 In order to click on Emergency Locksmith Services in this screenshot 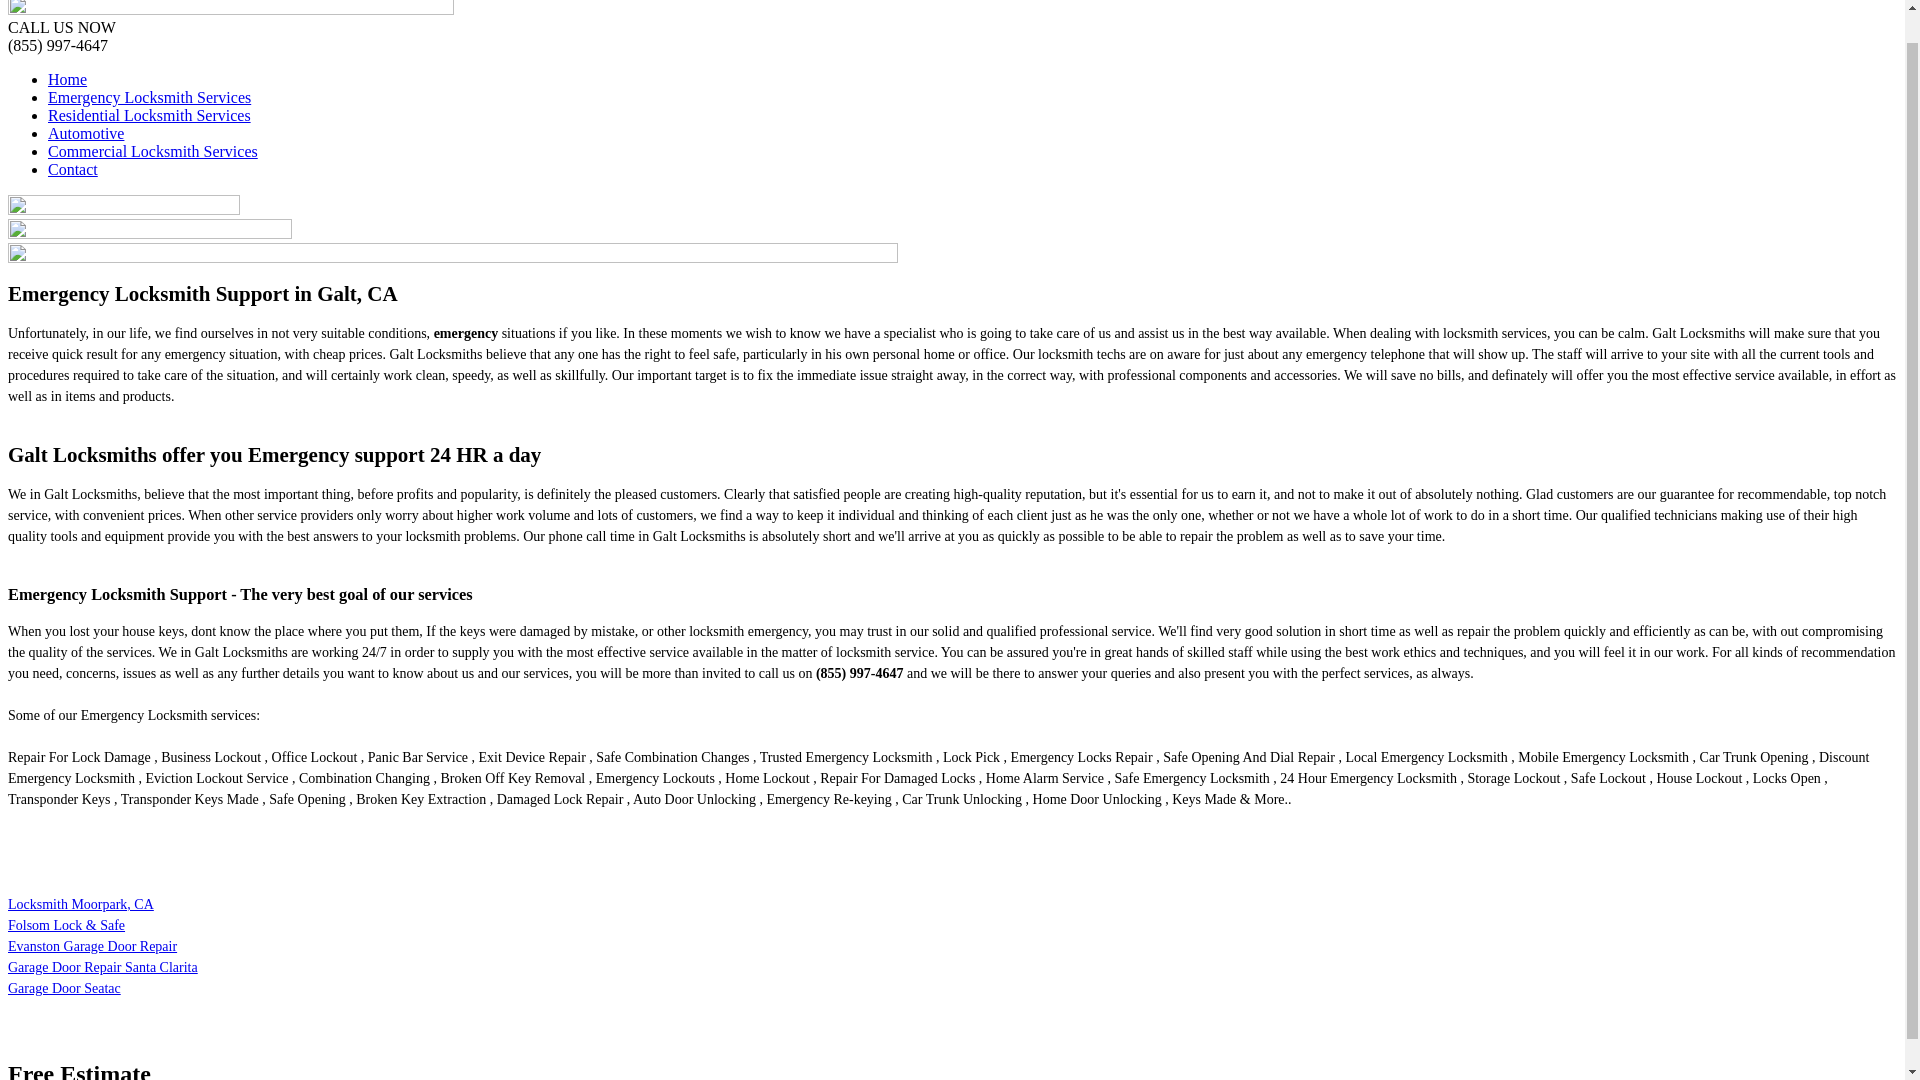, I will do `click(150, 96)`.